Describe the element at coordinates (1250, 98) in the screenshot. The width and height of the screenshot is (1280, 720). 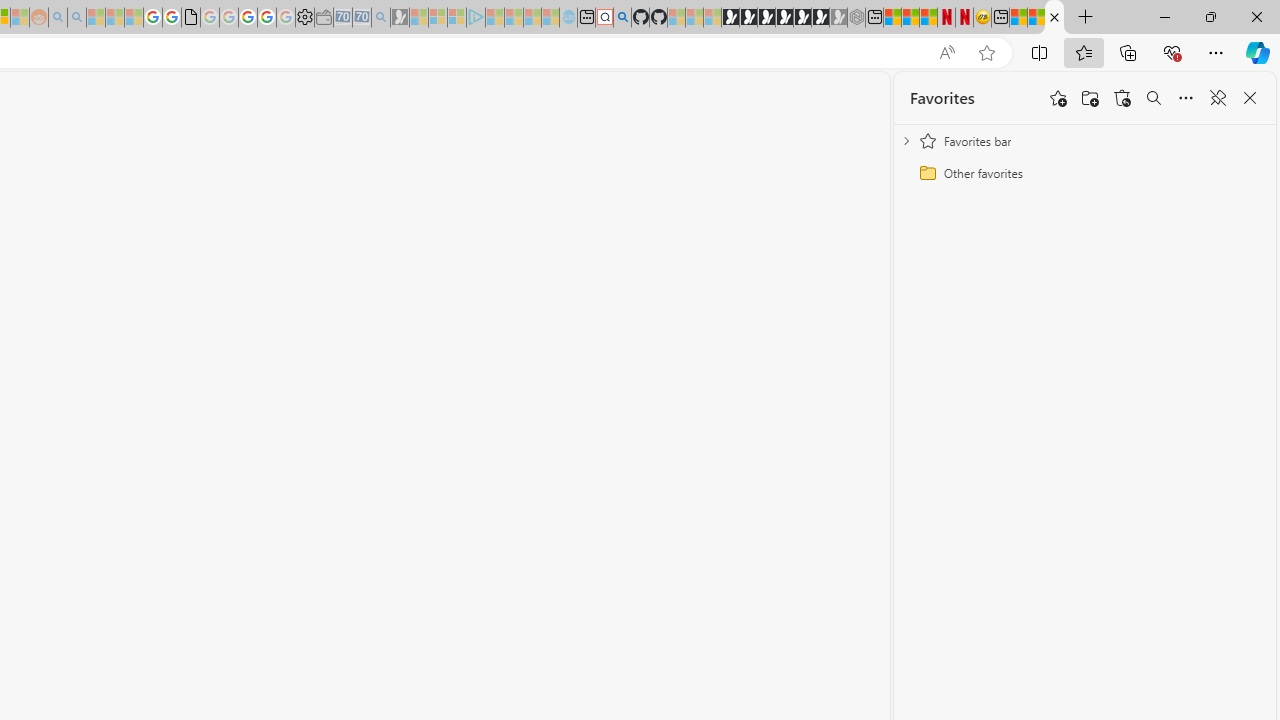
I see `Close favorites` at that location.